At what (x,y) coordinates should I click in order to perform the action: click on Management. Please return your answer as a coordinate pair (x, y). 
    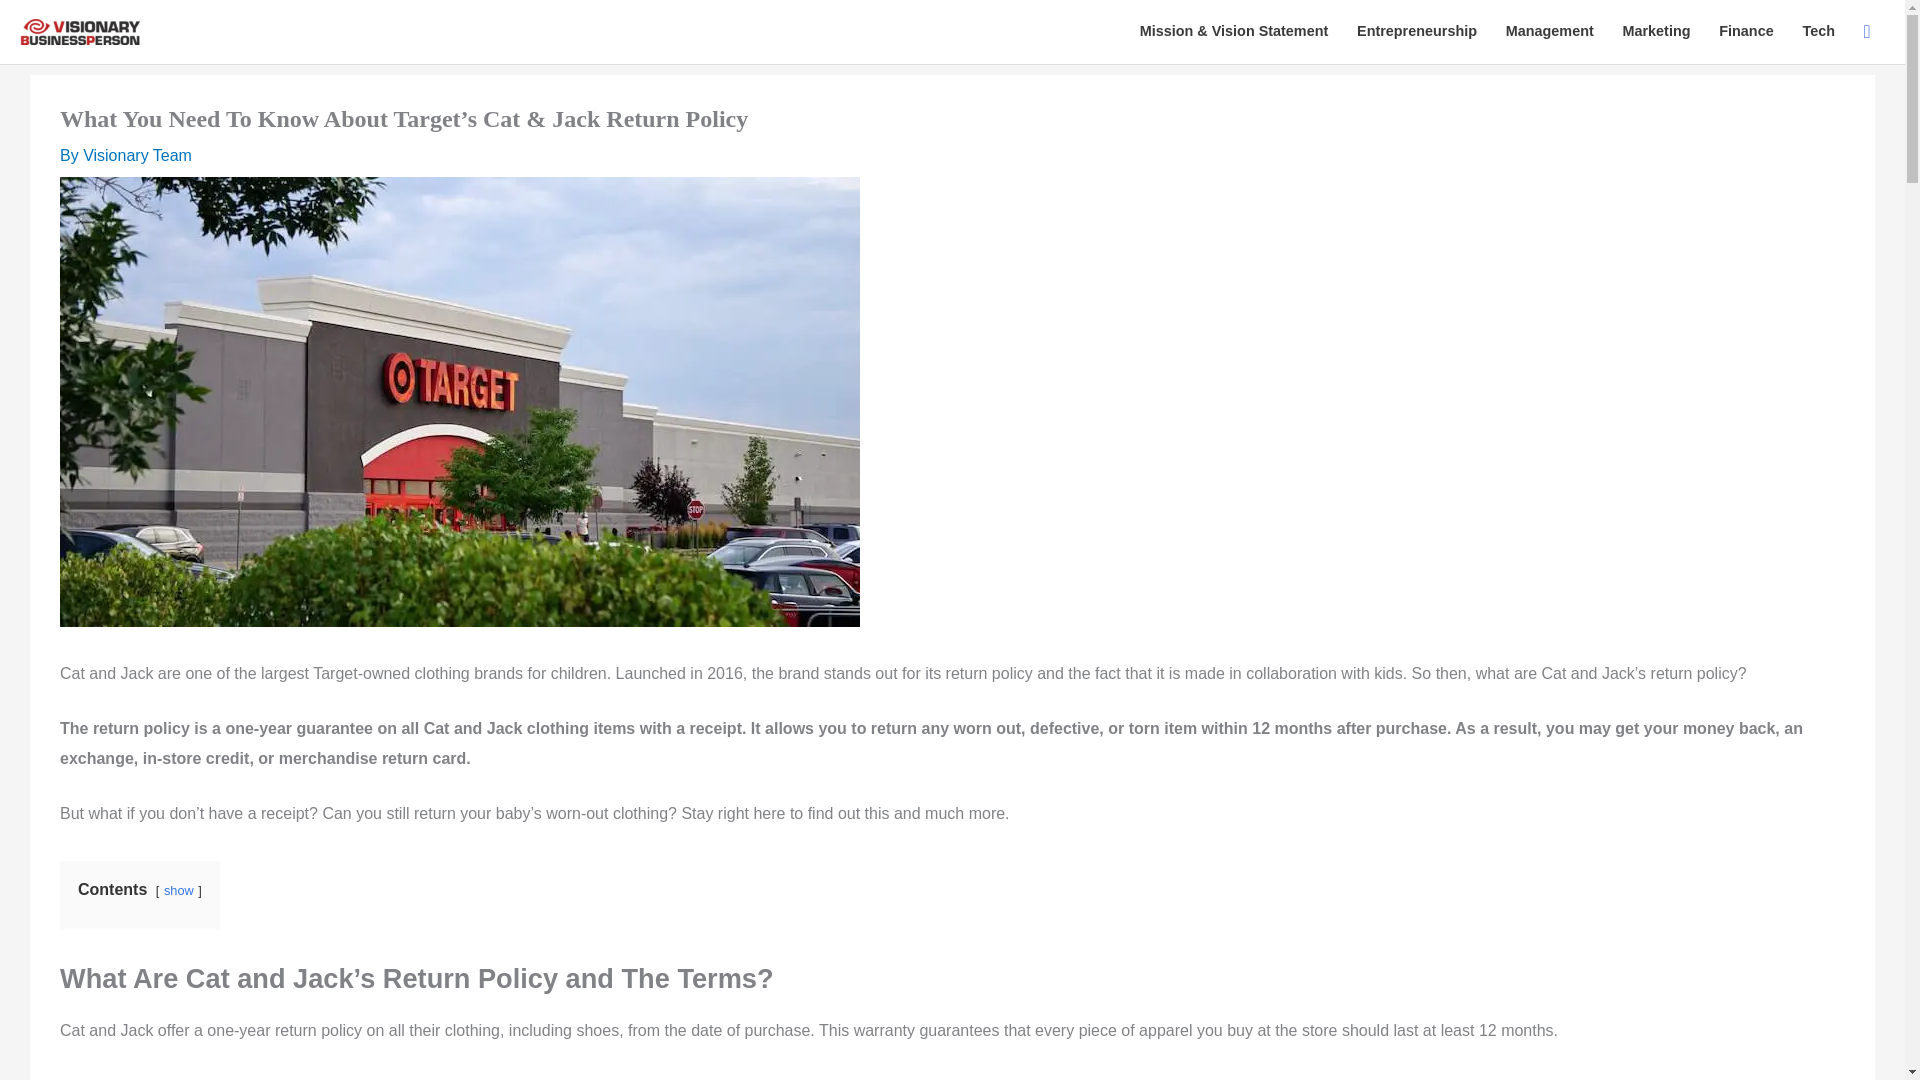
    Looking at the image, I should click on (1550, 32).